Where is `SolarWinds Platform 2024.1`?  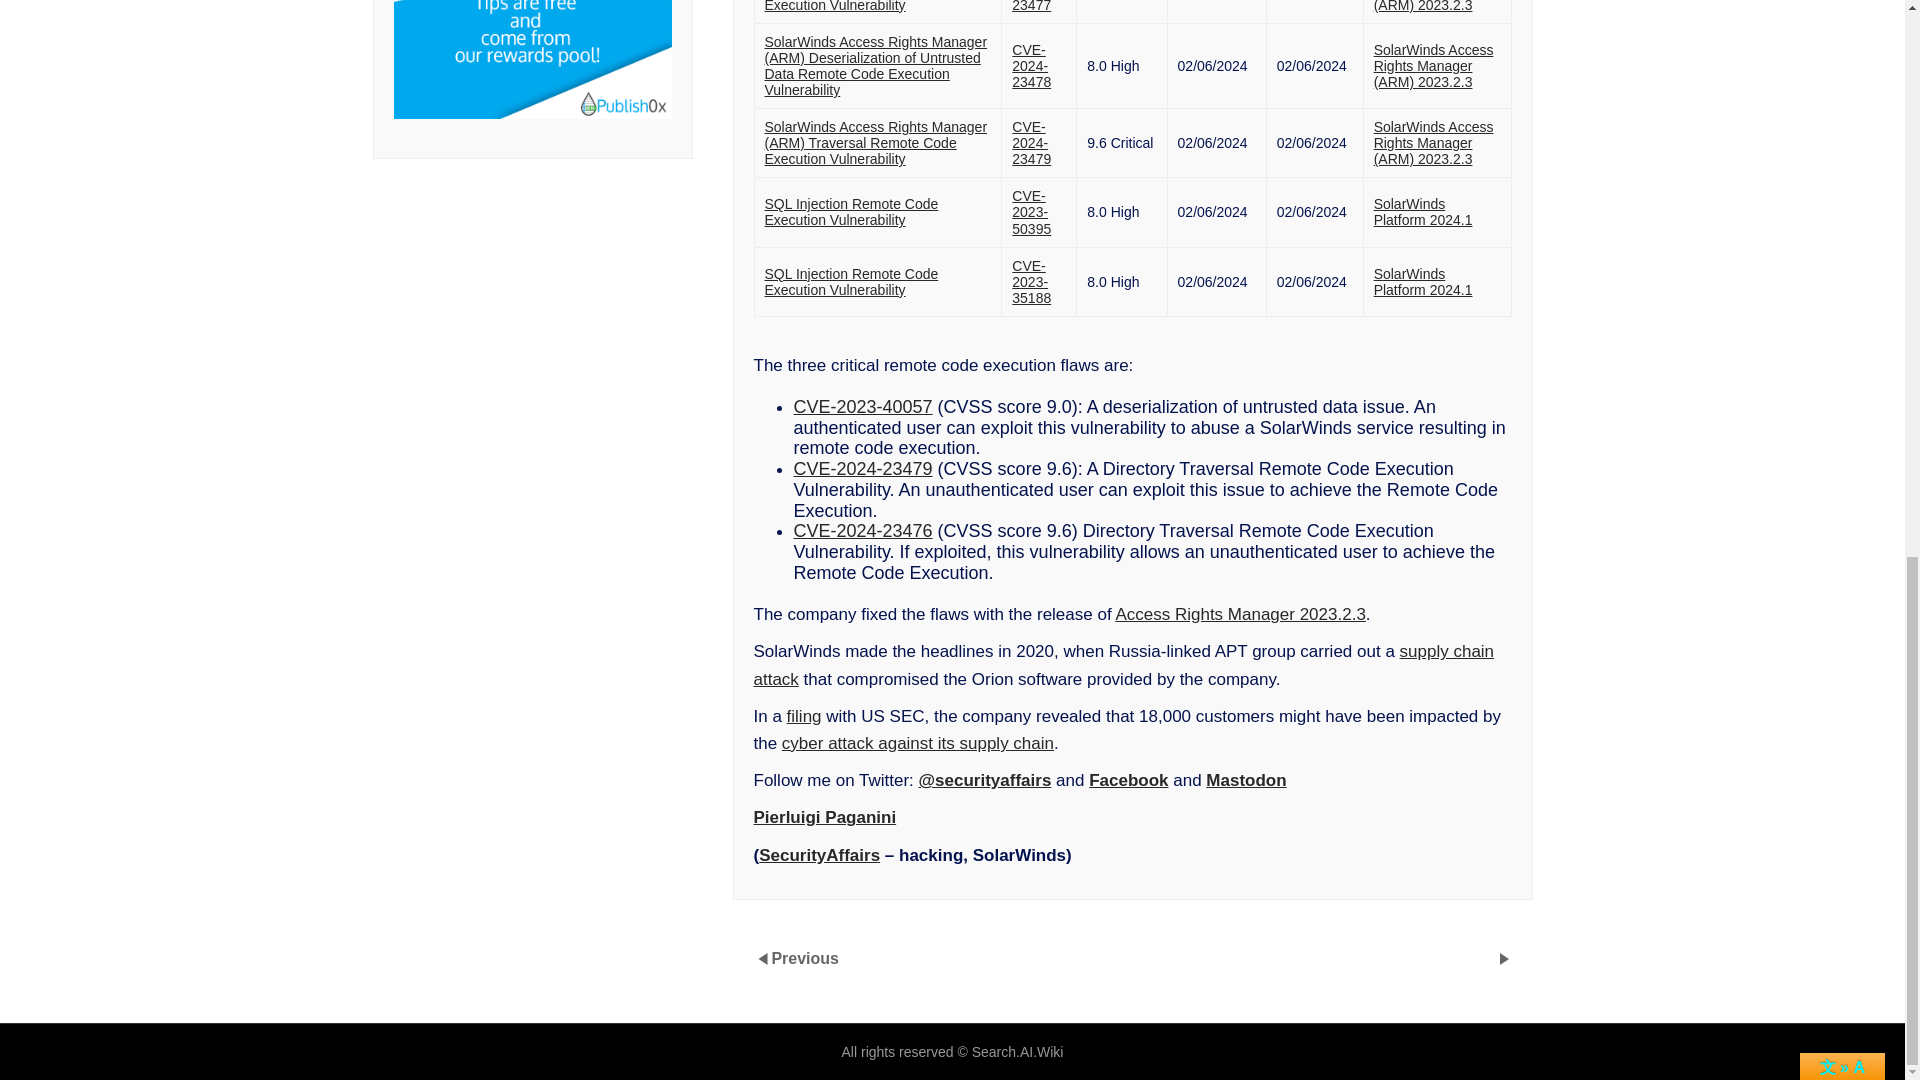
SolarWinds Platform 2024.1 is located at coordinates (1423, 211).